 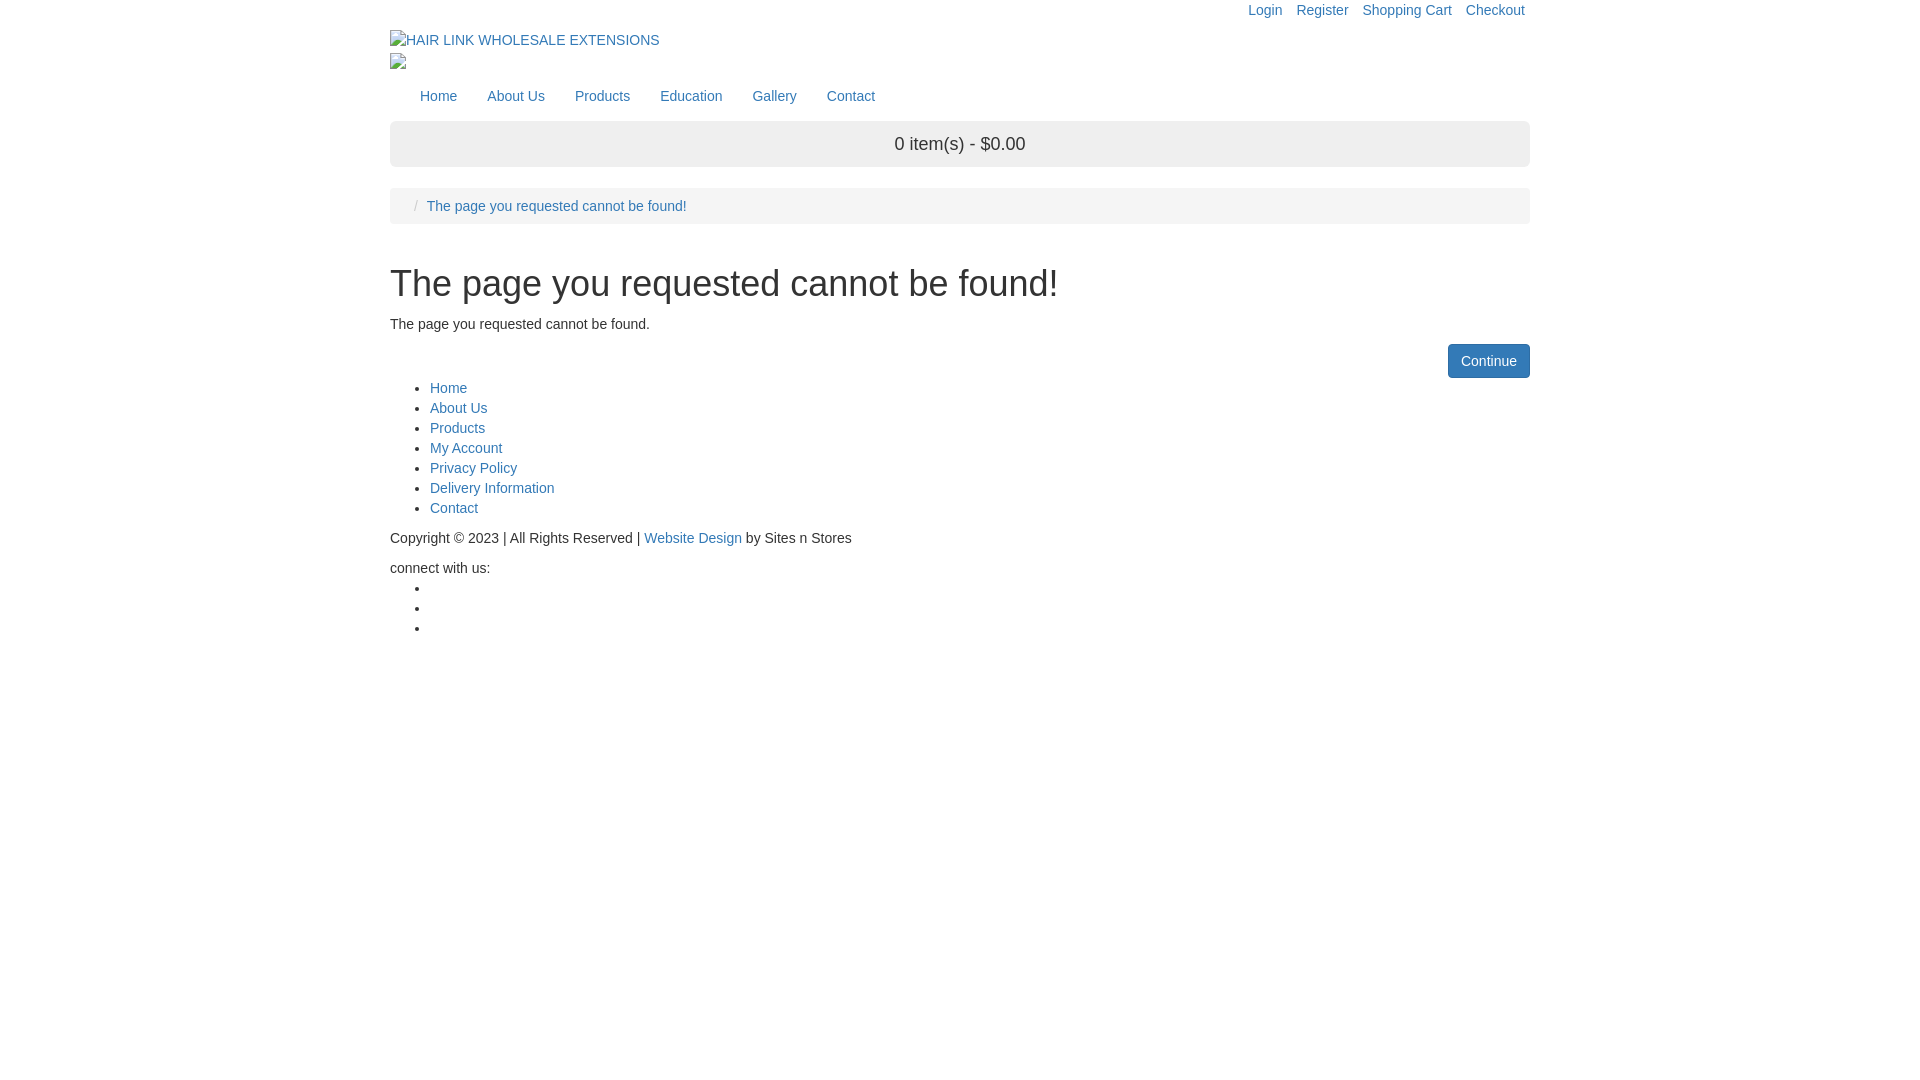 What do you see at coordinates (438, 96) in the screenshot?
I see `Home` at bounding box center [438, 96].